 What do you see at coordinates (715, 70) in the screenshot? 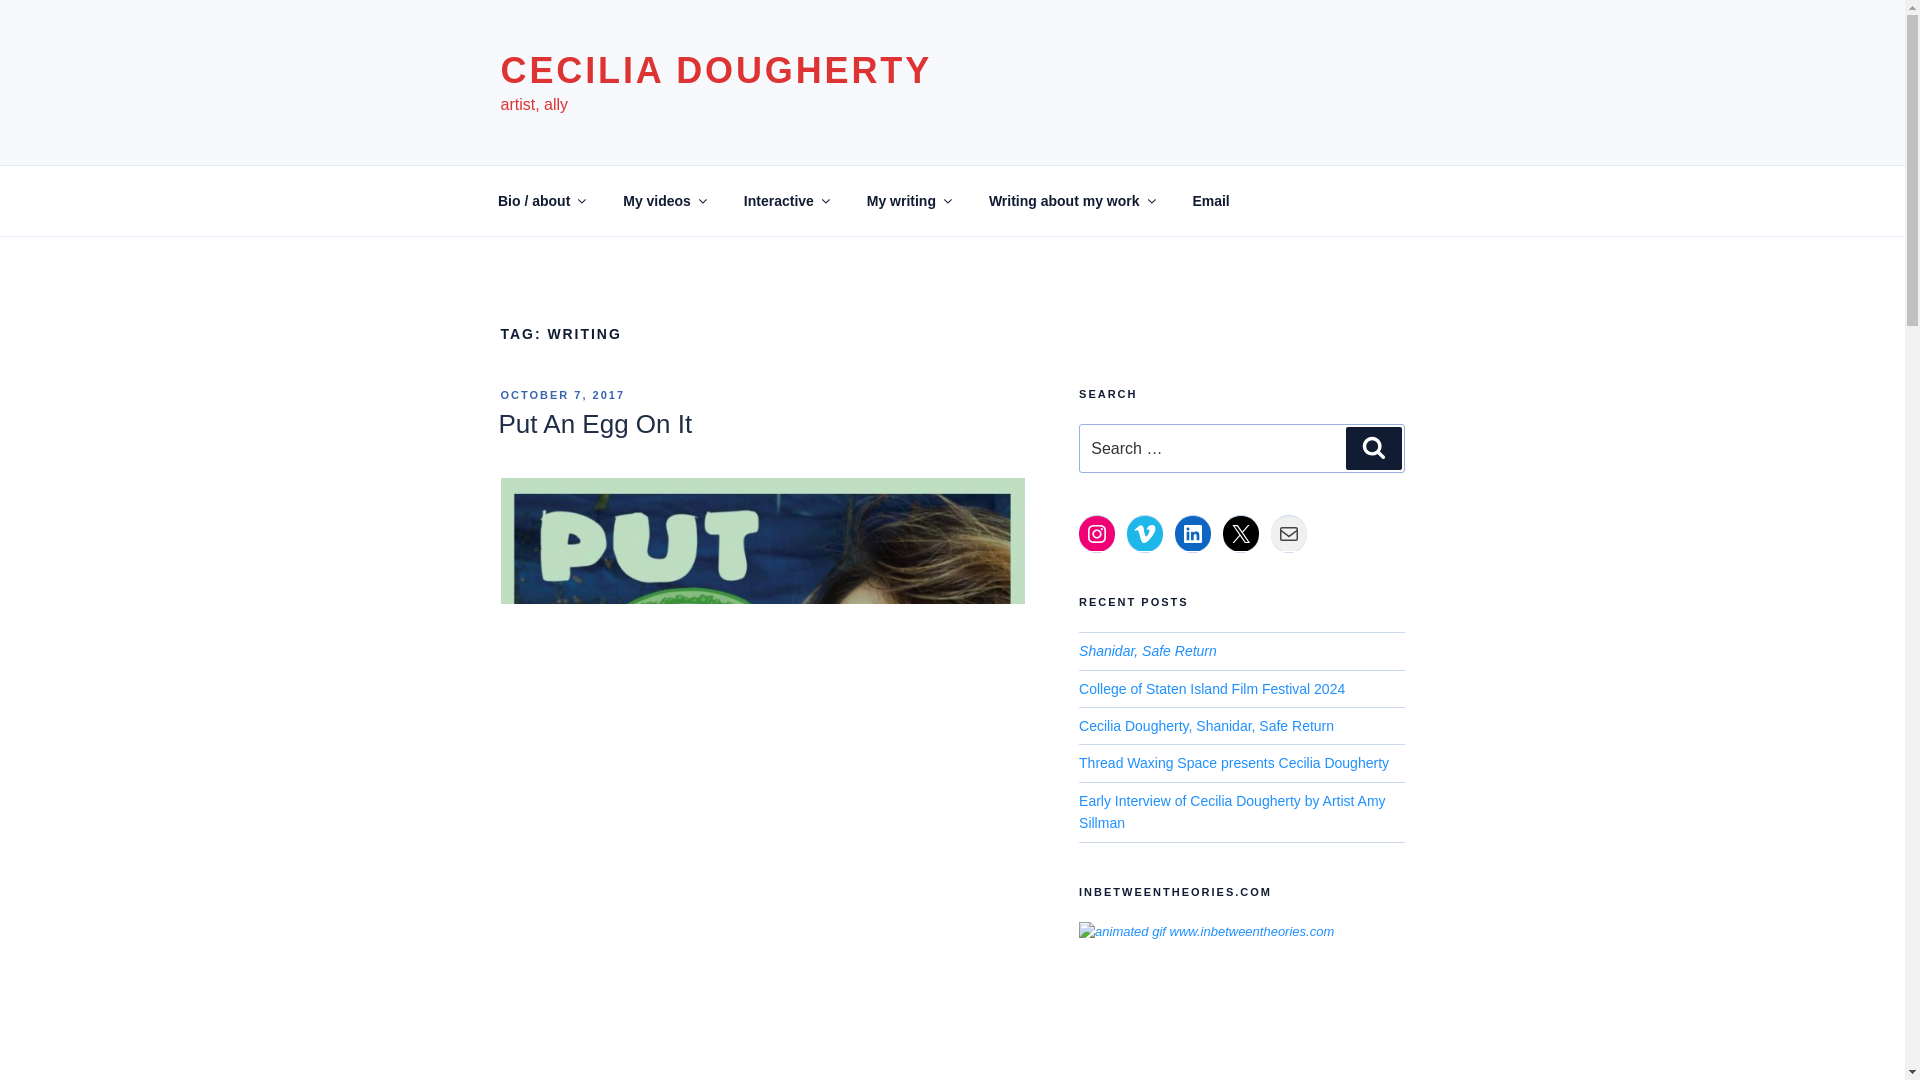
I see `CECILIA DOUGHERTY` at bounding box center [715, 70].